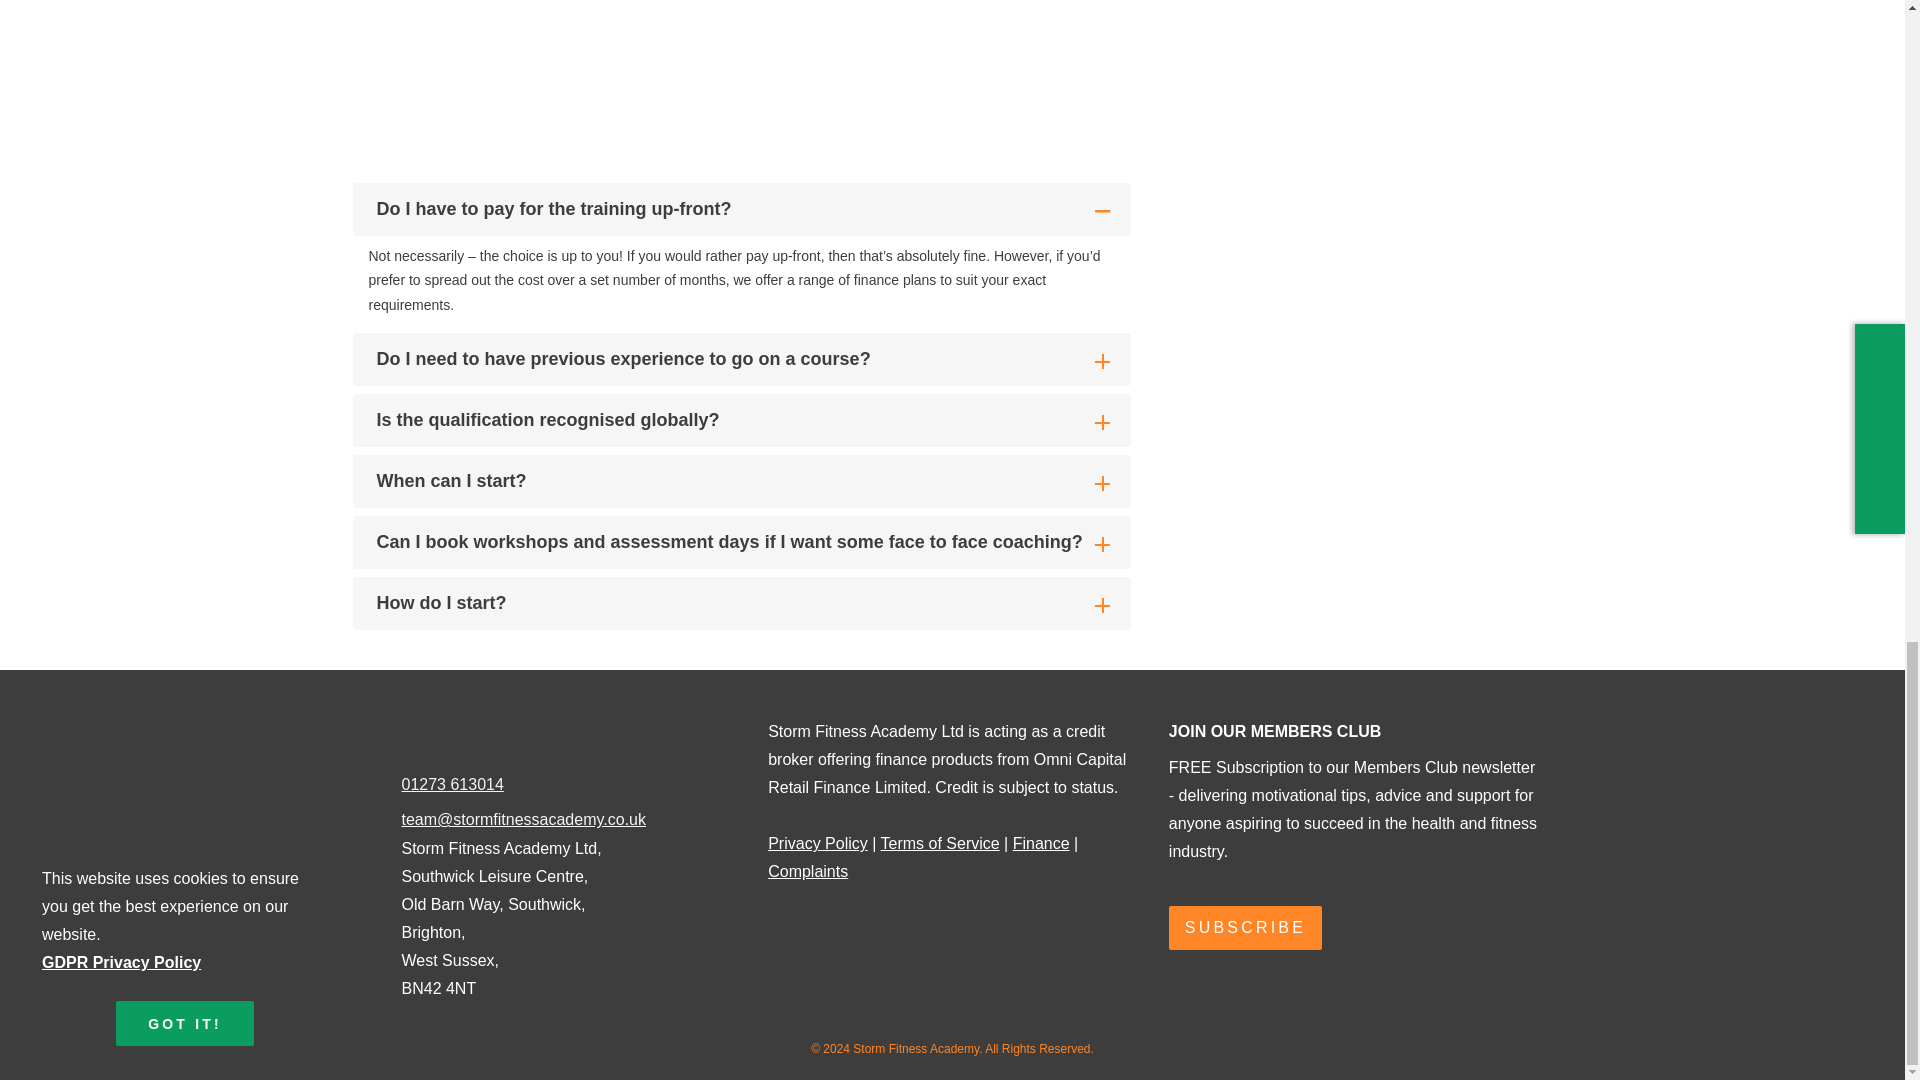 The image size is (1920, 1080). What do you see at coordinates (1102, 484) in the screenshot?
I see `Accordion Toggle` at bounding box center [1102, 484].